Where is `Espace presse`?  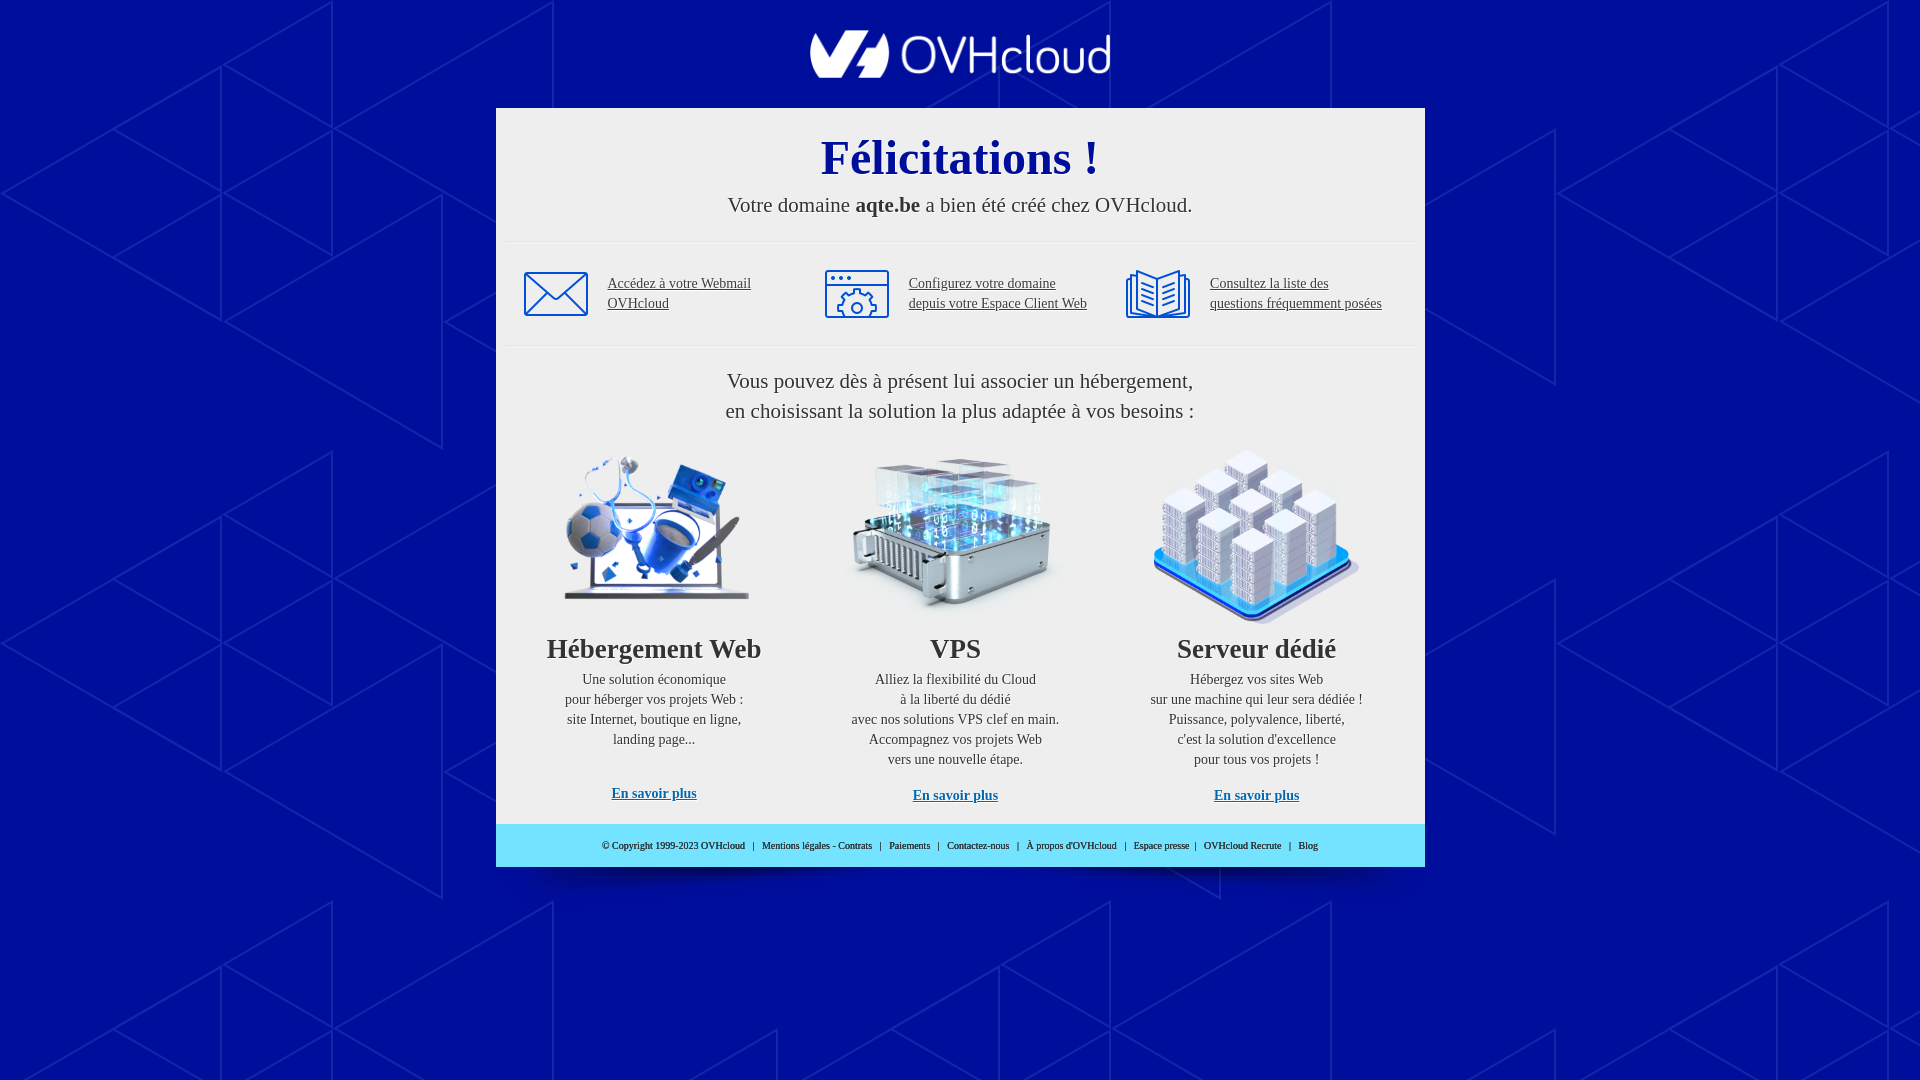
Espace presse is located at coordinates (1162, 846).